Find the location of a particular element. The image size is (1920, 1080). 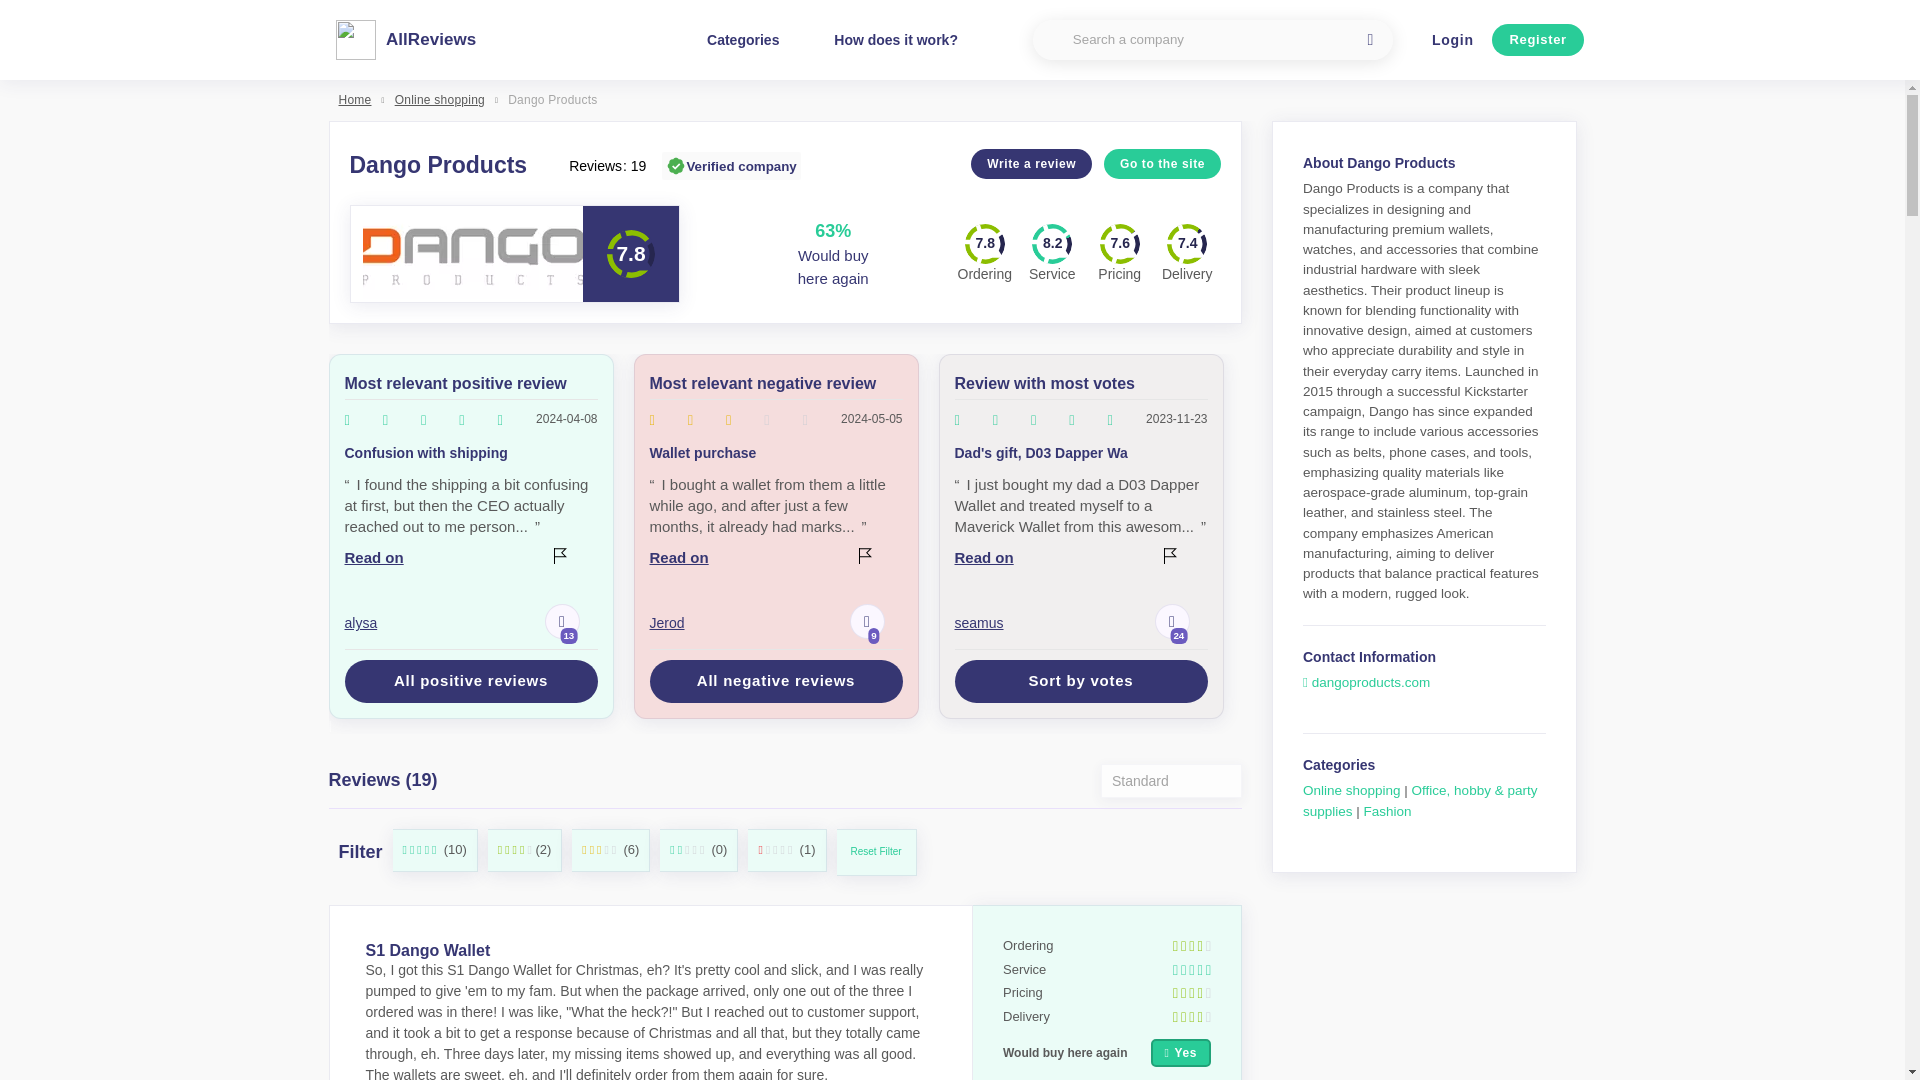

Read on is located at coordinates (776, 556).